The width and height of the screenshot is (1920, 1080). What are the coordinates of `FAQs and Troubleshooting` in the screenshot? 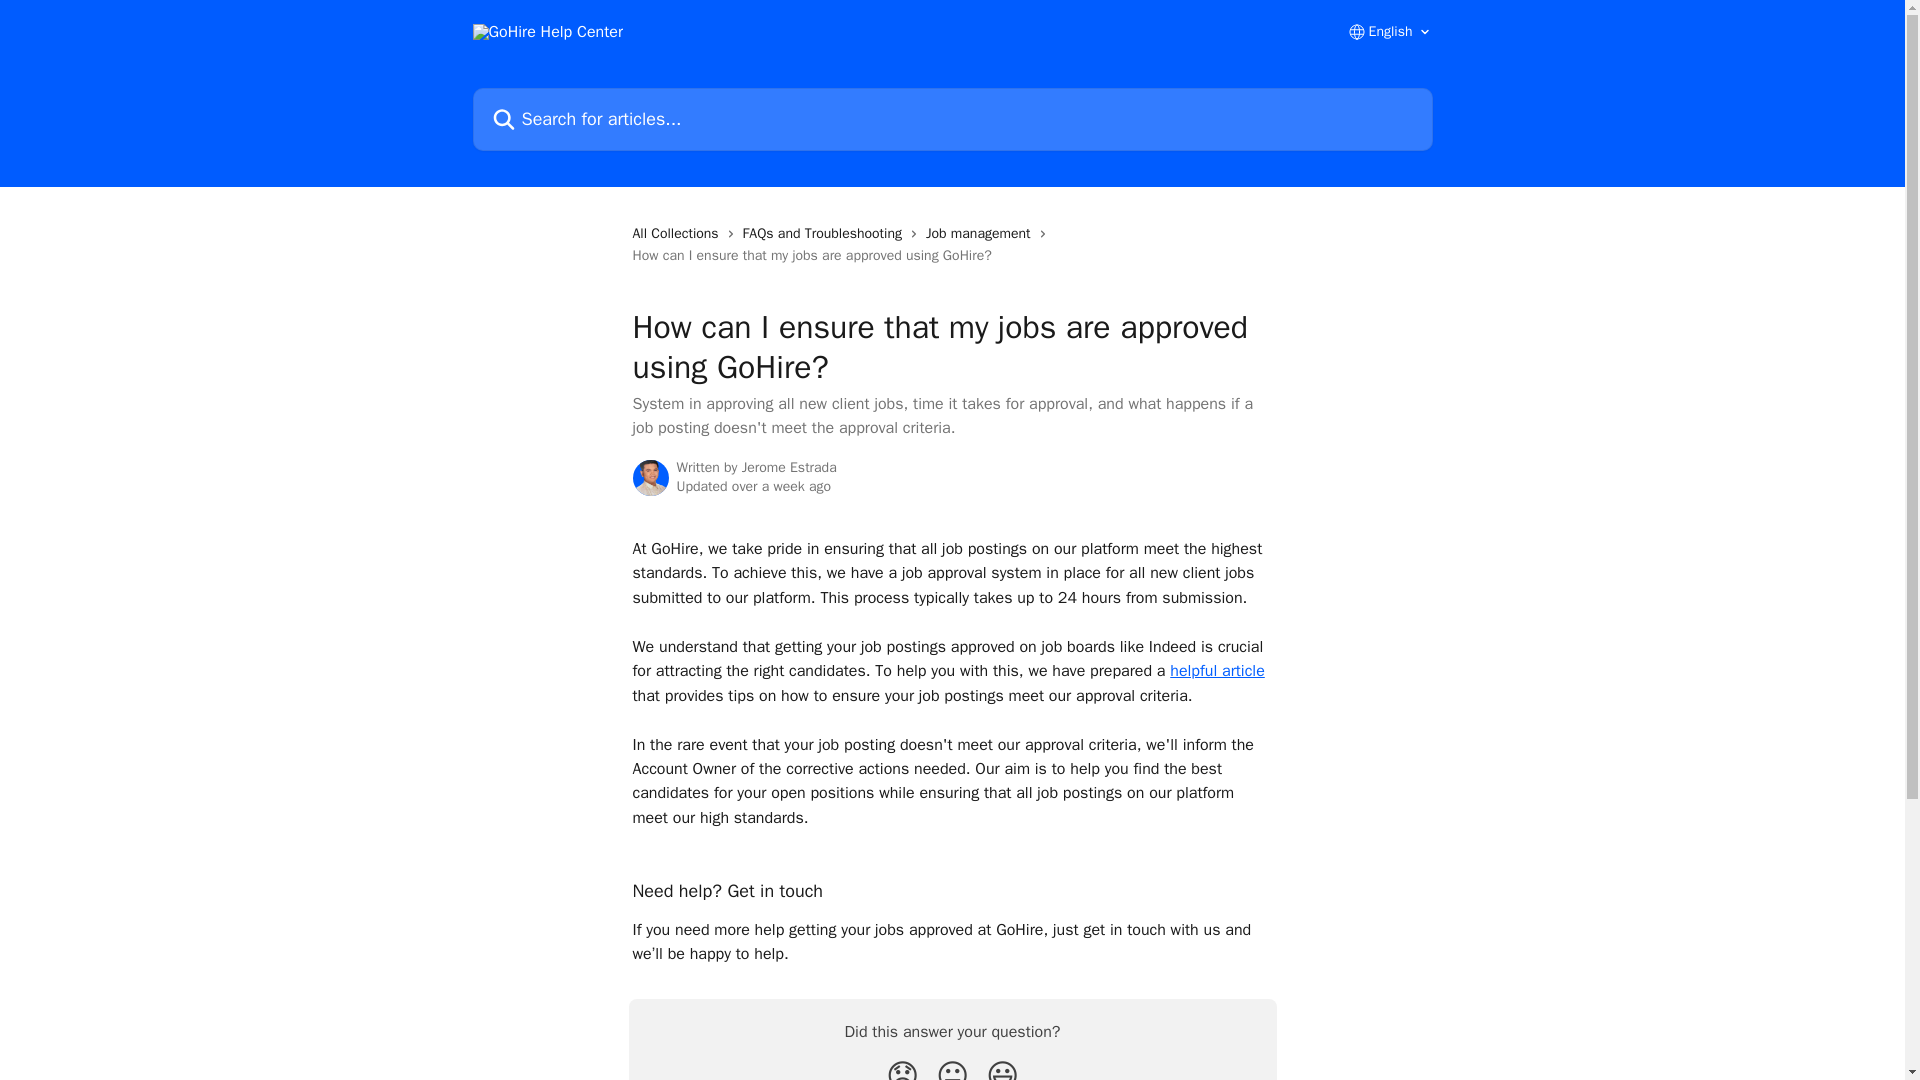 It's located at (826, 234).